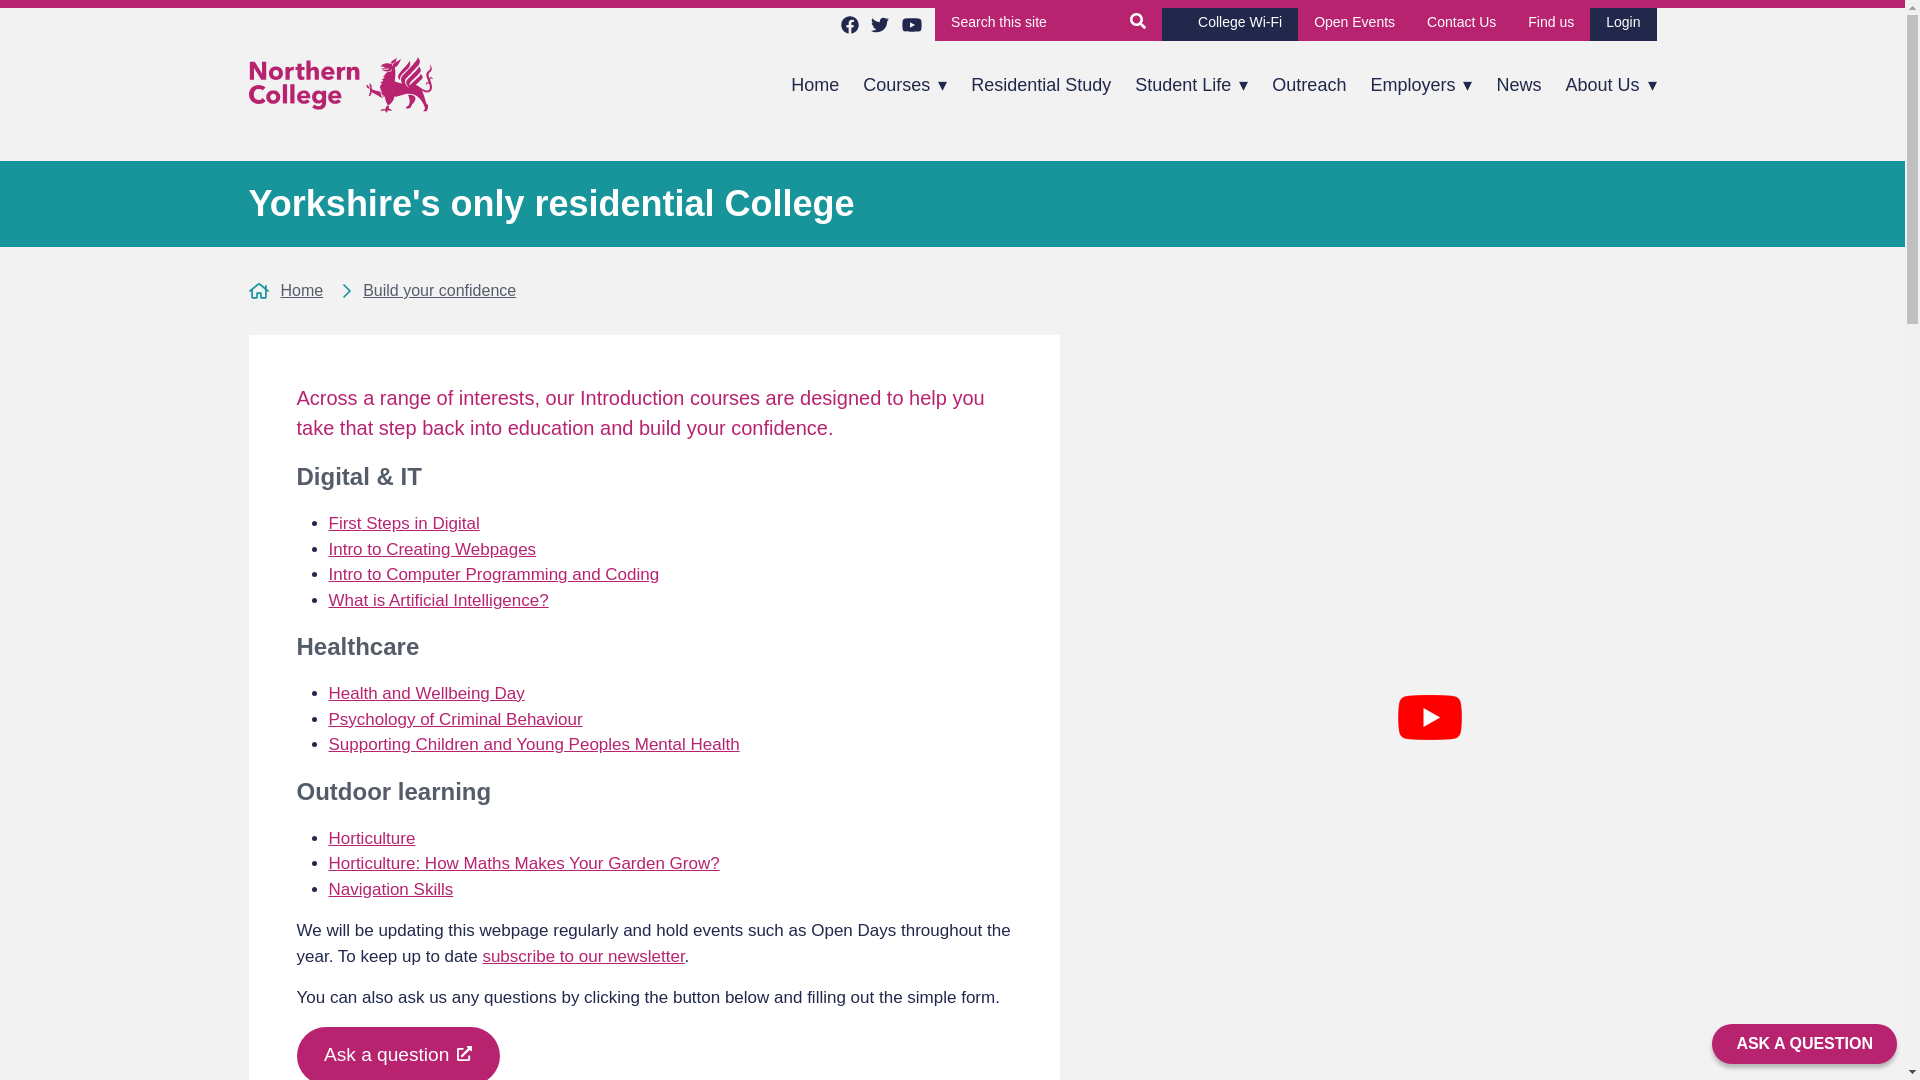  What do you see at coordinates (814, 86) in the screenshot?
I see `Home` at bounding box center [814, 86].